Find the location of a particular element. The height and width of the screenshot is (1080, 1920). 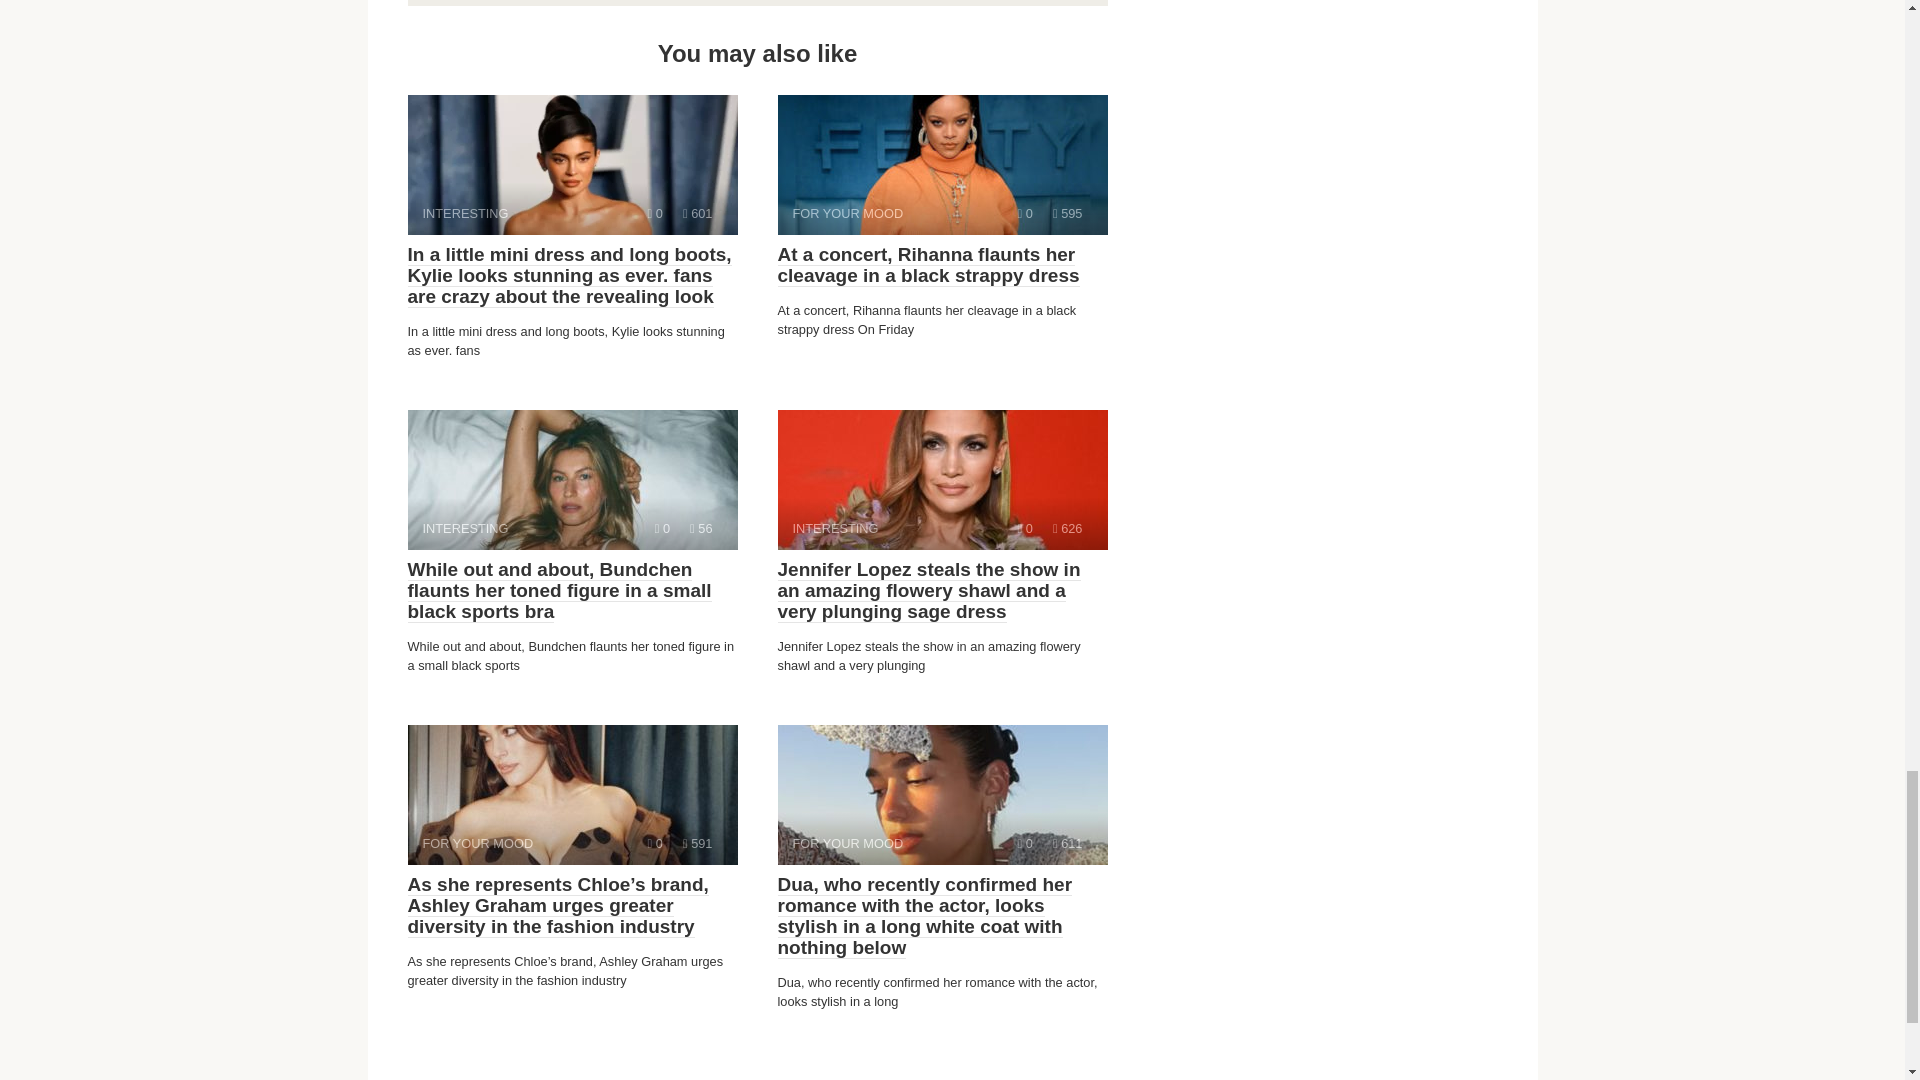

Views is located at coordinates (572, 480).